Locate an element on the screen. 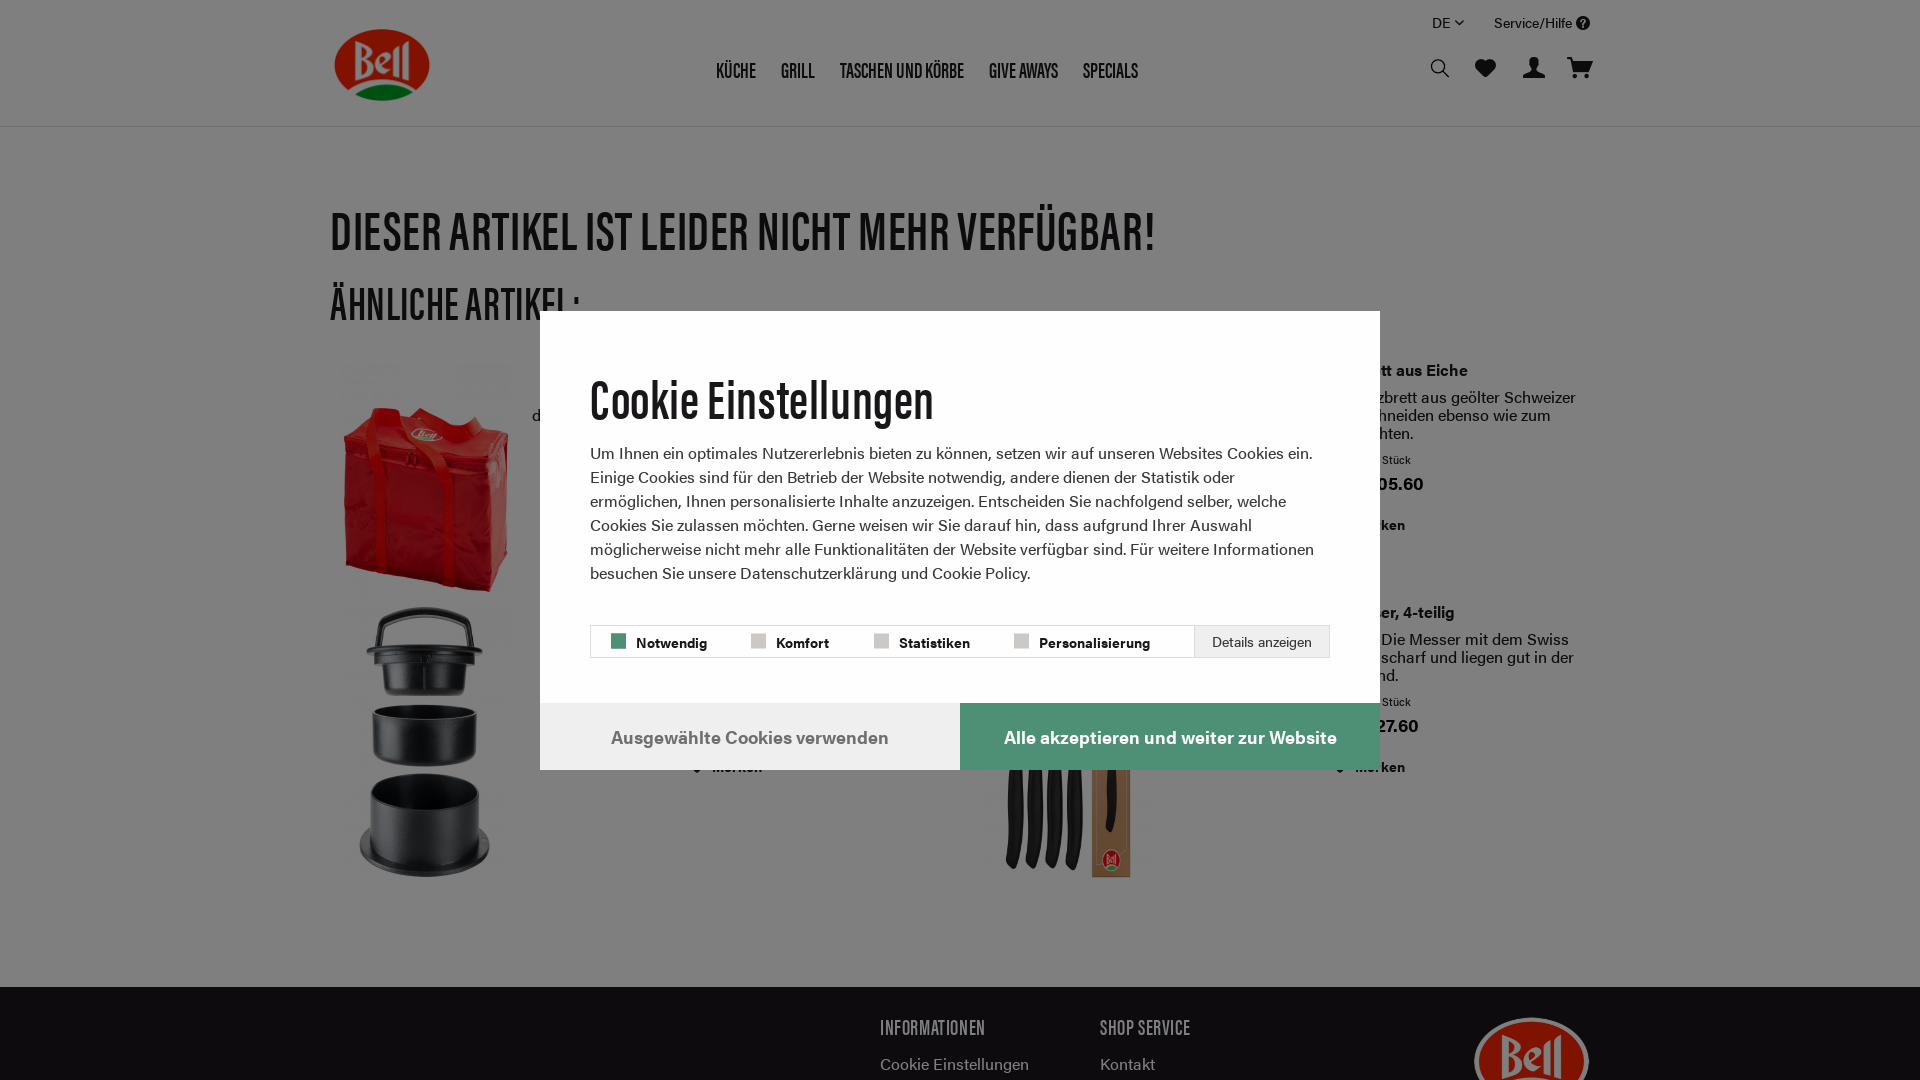  Details anzeigen is located at coordinates (1262, 642).